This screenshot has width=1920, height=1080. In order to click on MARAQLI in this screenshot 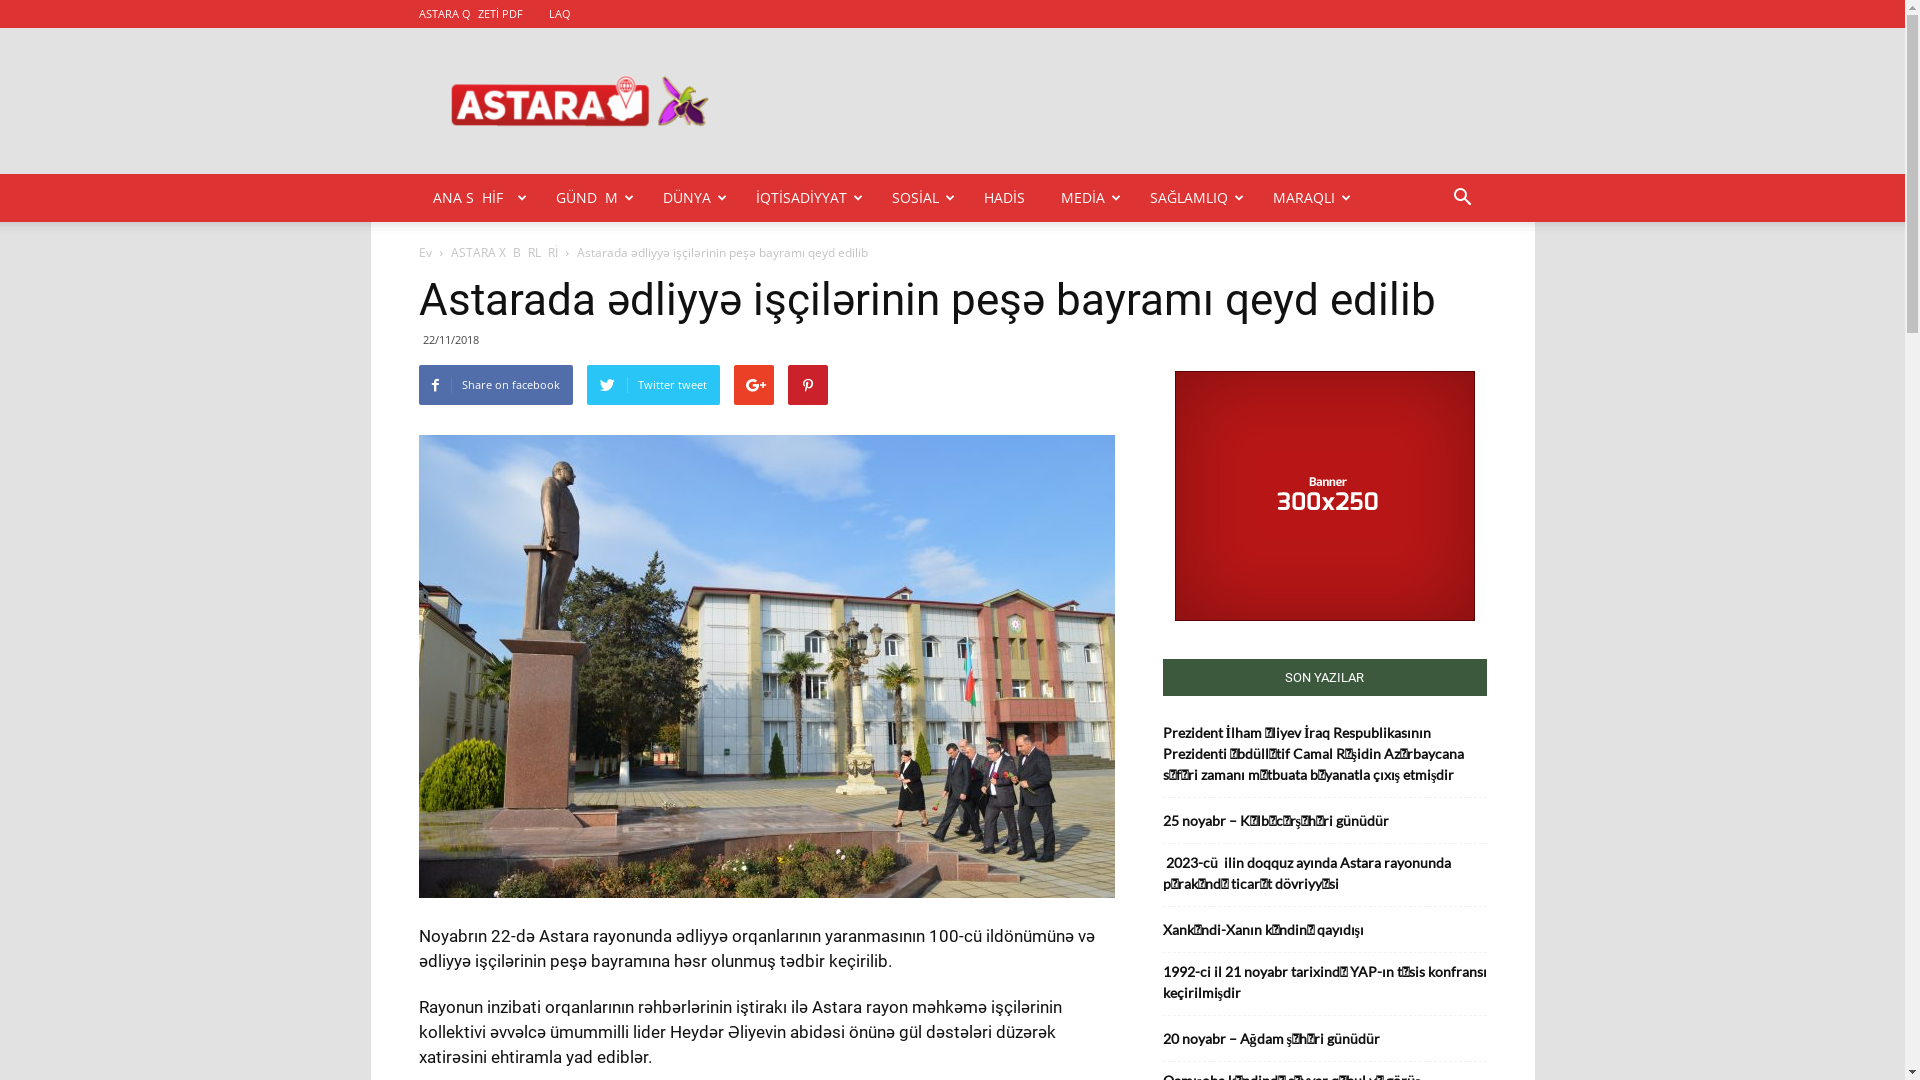, I will do `click(1312, 198)`.